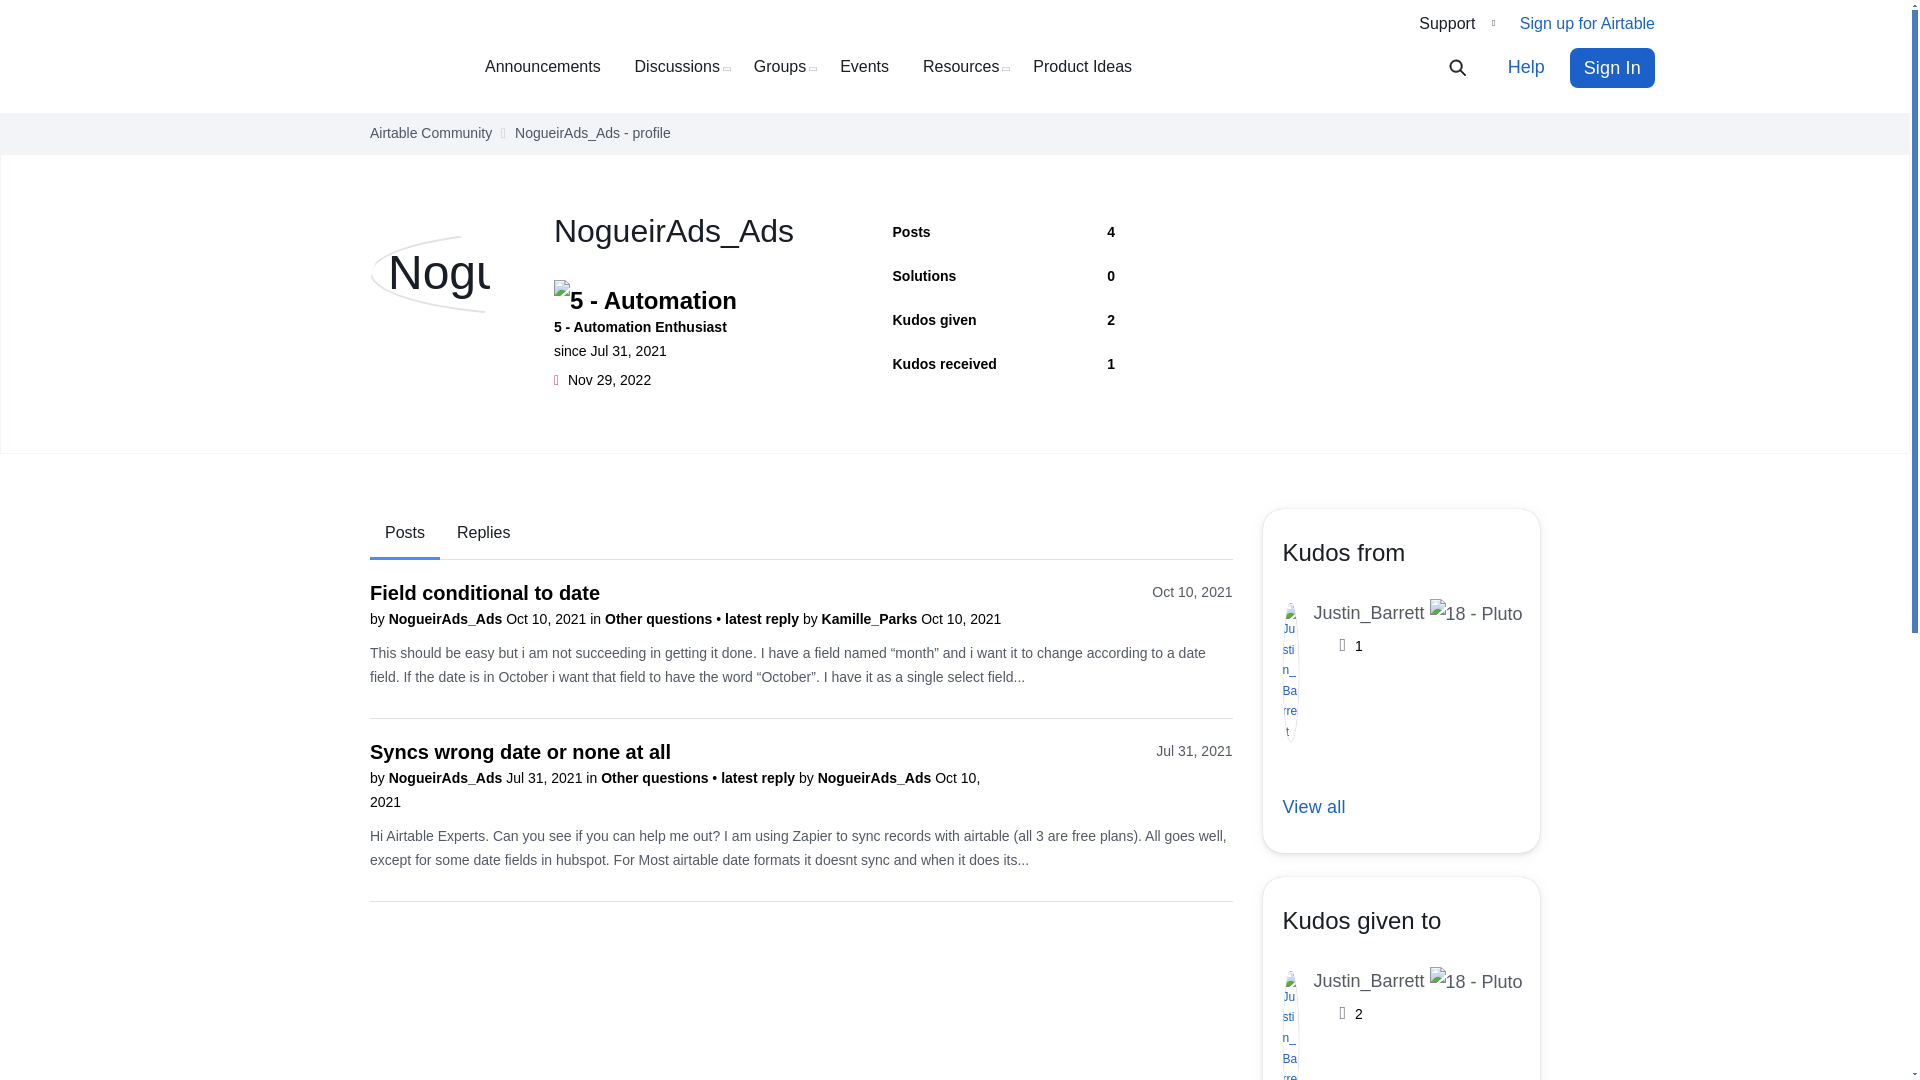  I want to click on Sign up for Airtable, so click(1588, 24).